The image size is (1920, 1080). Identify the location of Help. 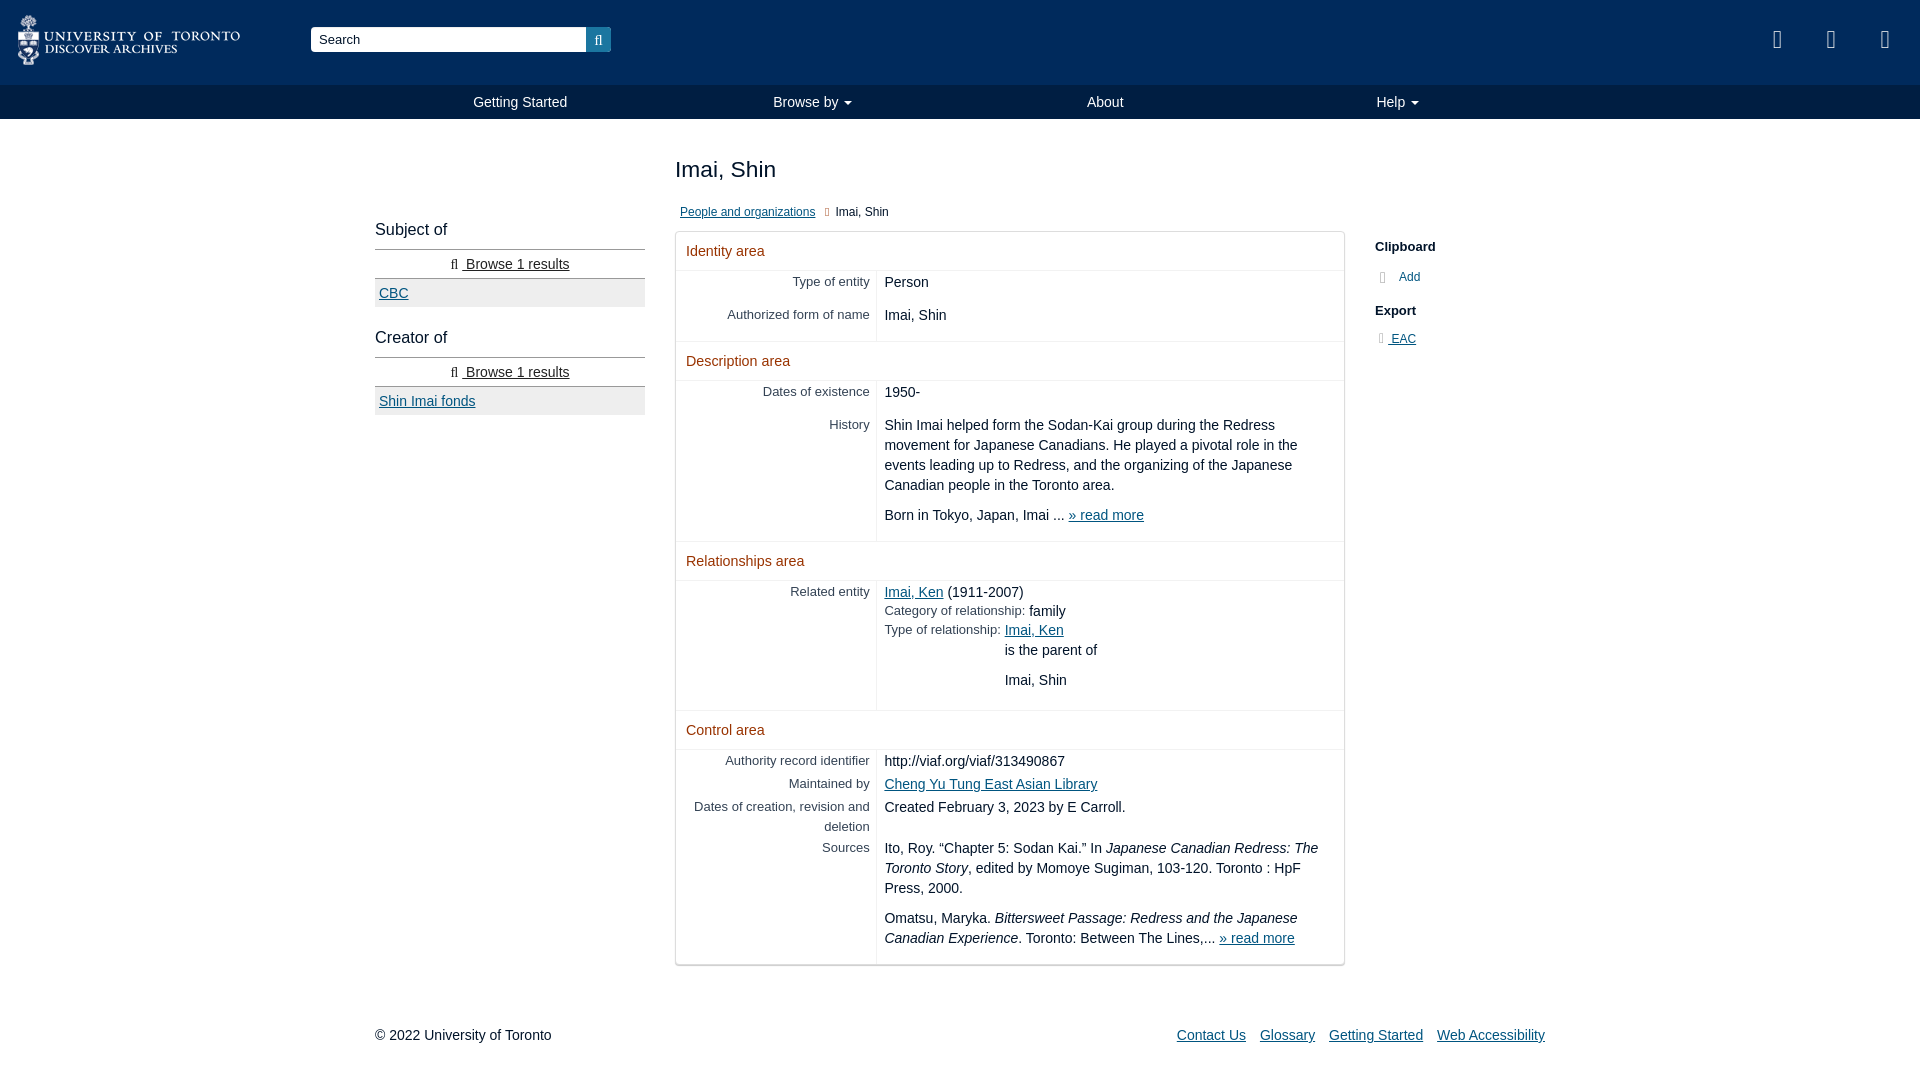
(1885, 40).